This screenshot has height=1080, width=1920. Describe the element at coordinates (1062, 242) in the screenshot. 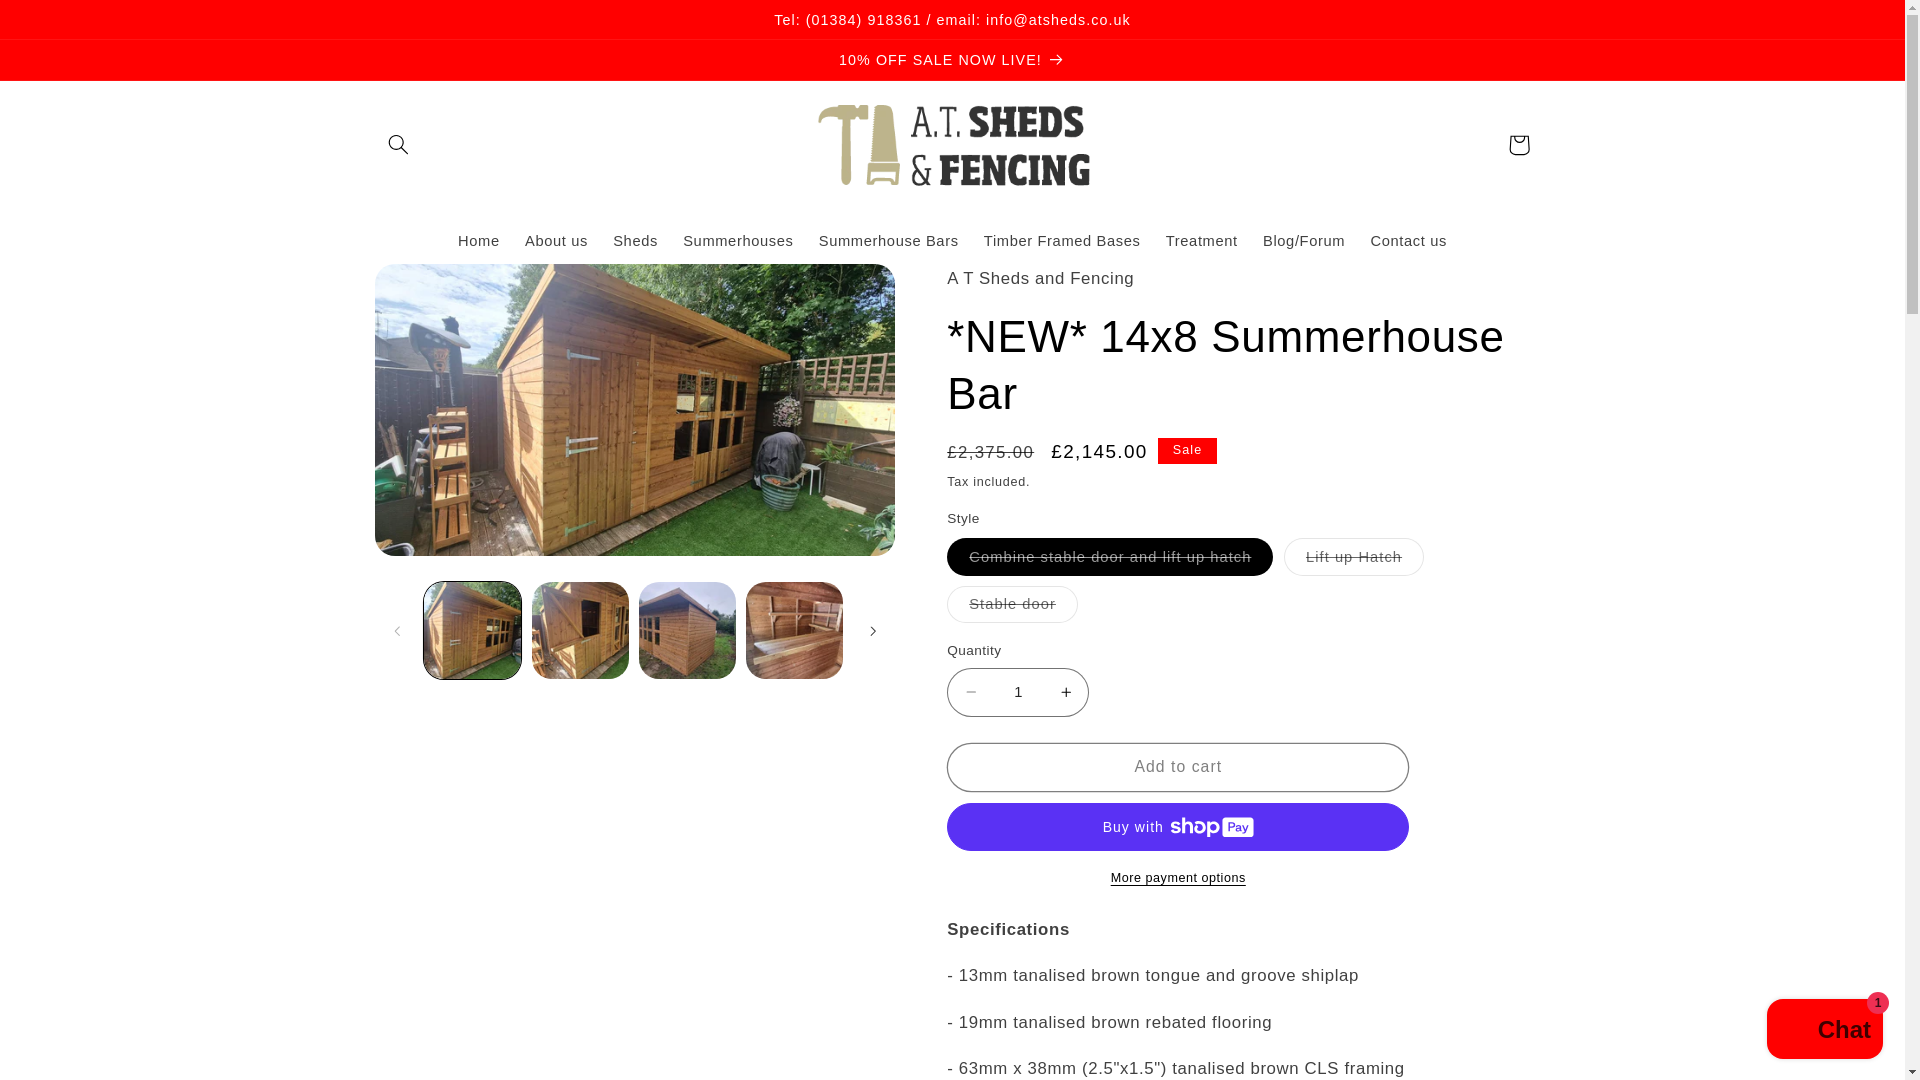

I see `Timber Framed Bases` at that location.